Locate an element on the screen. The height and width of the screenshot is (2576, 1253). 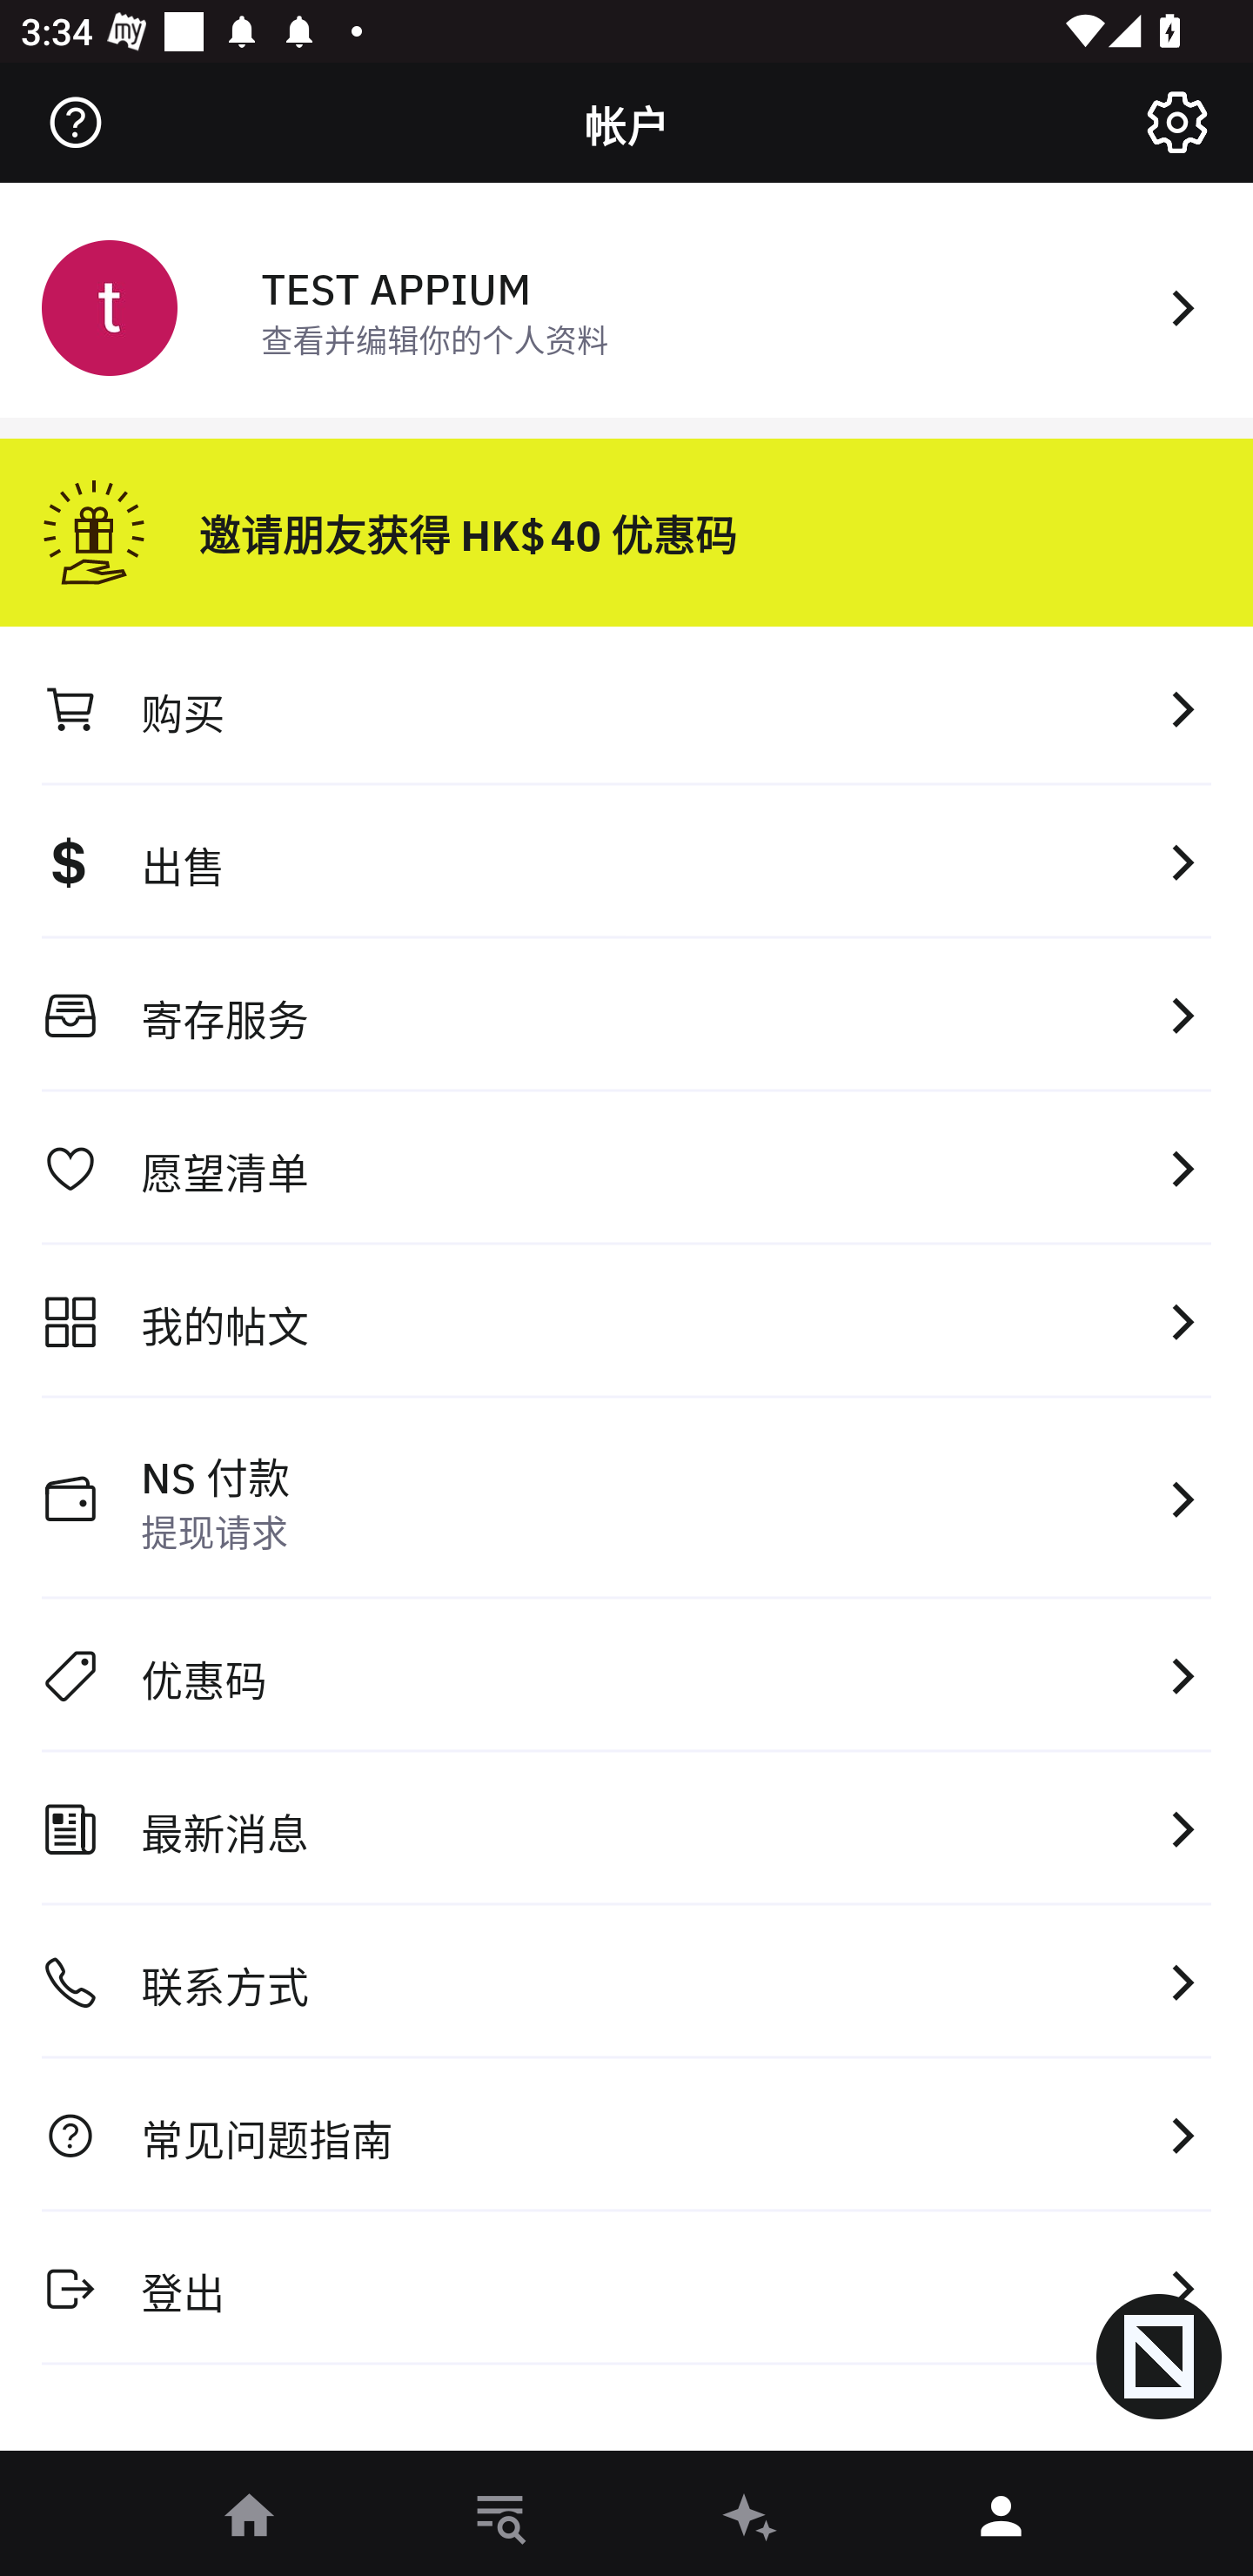
 最新消息  is located at coordinates (626, 1828).